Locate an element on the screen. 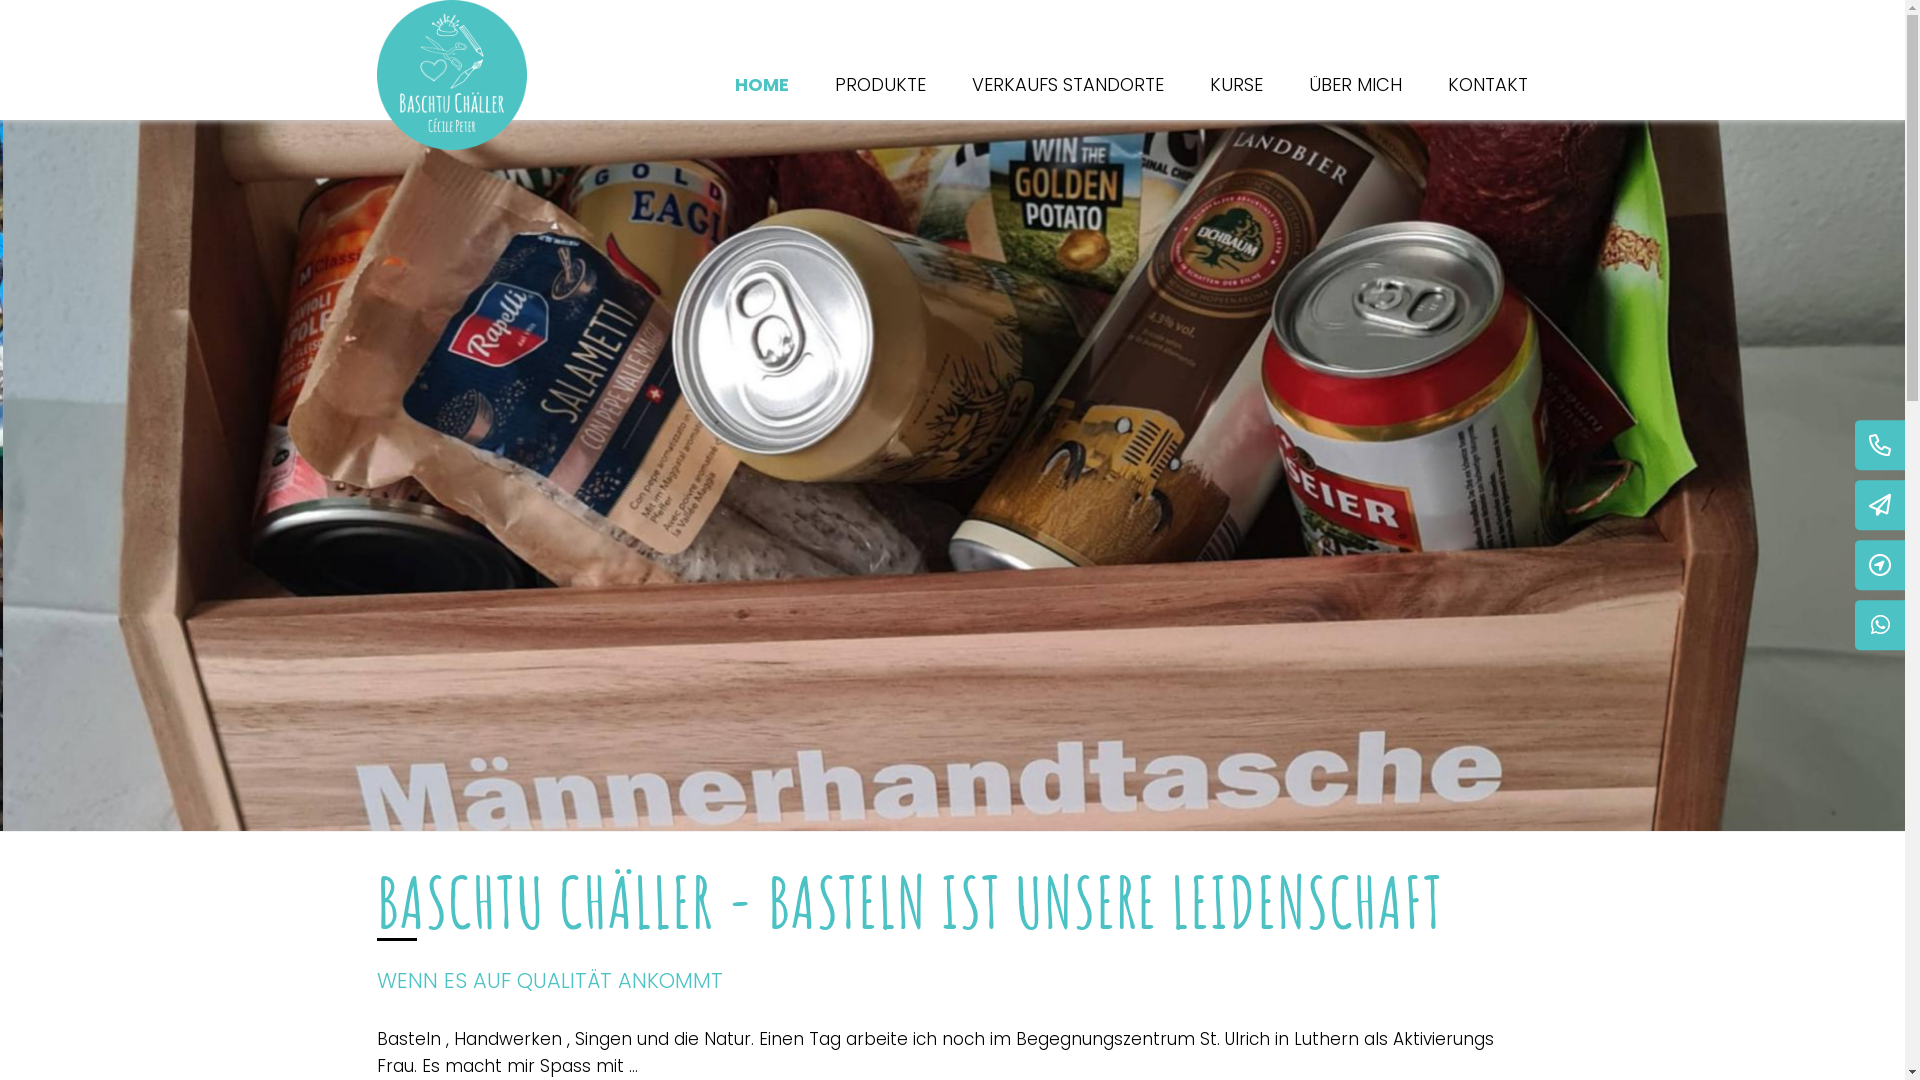 The image size is (1920, 1080). KURSE is located at coordinates (1236, 84).